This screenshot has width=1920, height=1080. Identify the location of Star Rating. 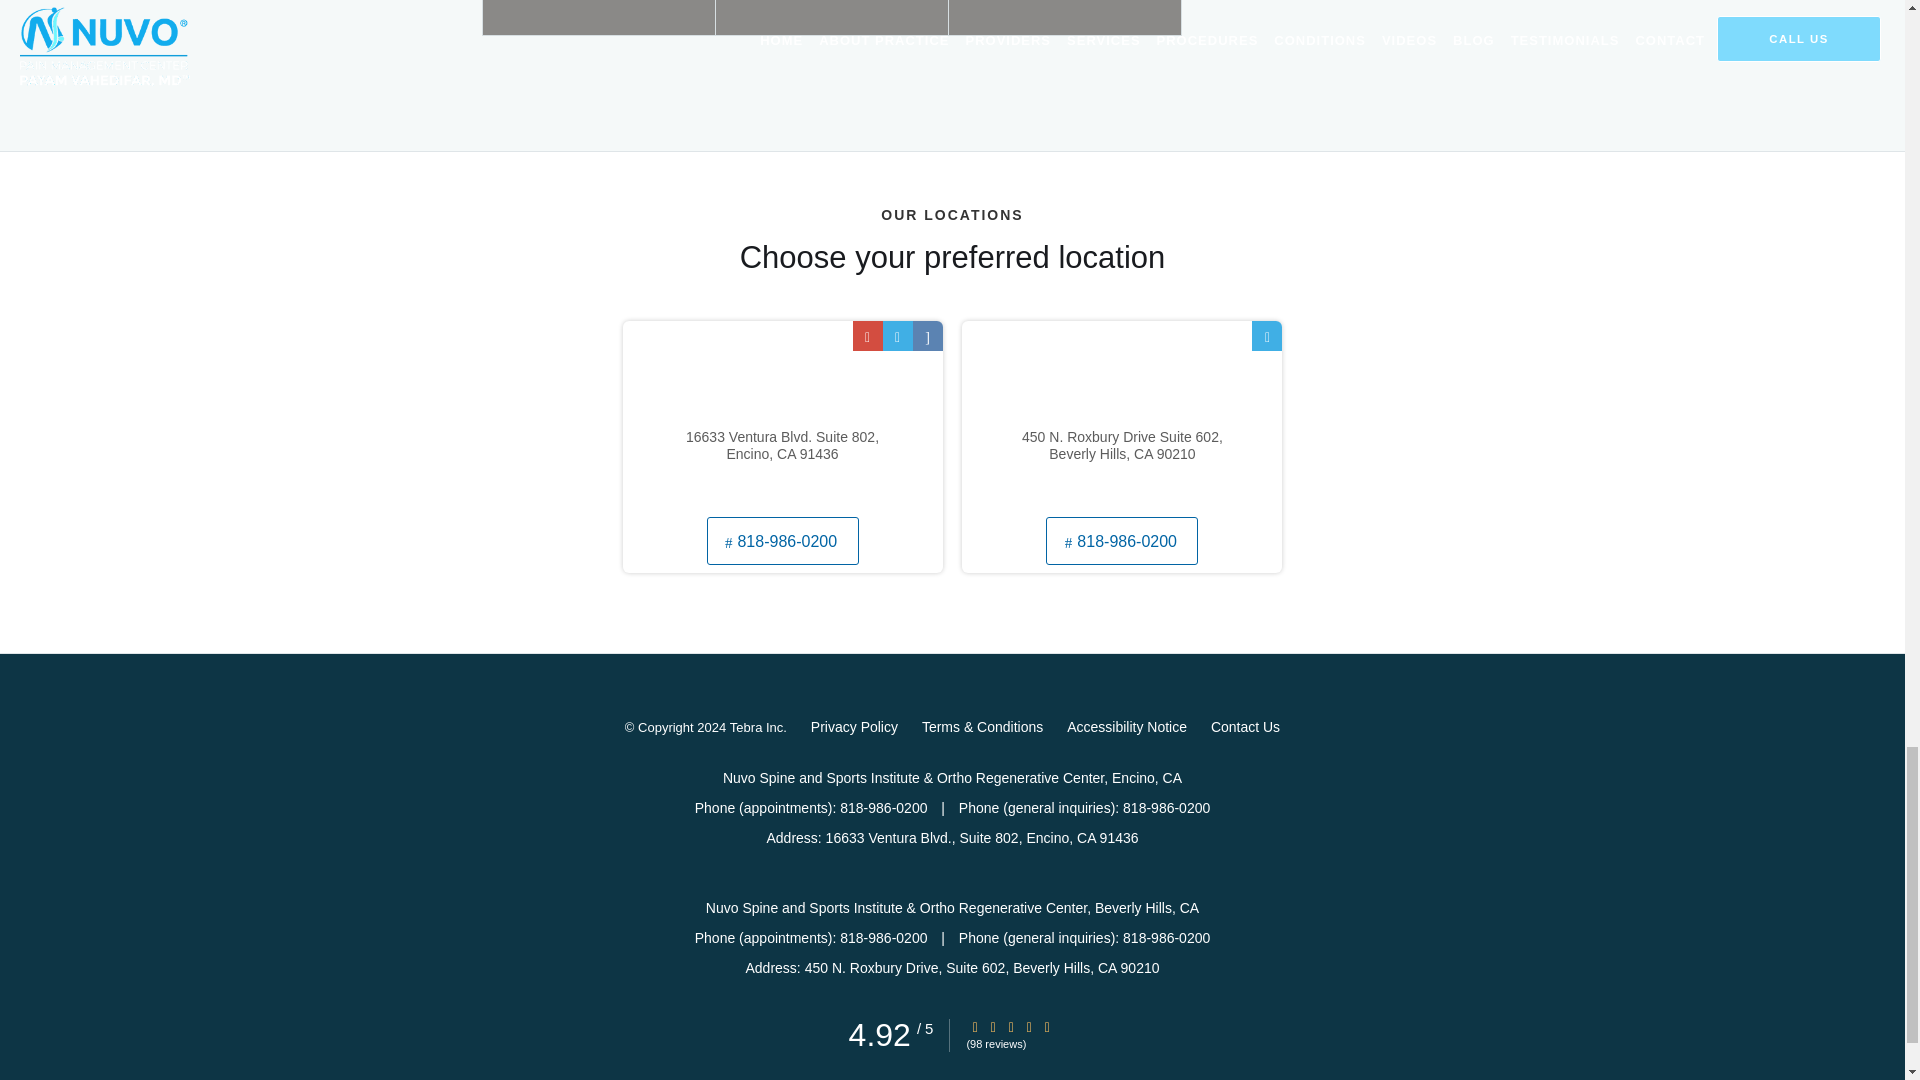
(1010, 1026).